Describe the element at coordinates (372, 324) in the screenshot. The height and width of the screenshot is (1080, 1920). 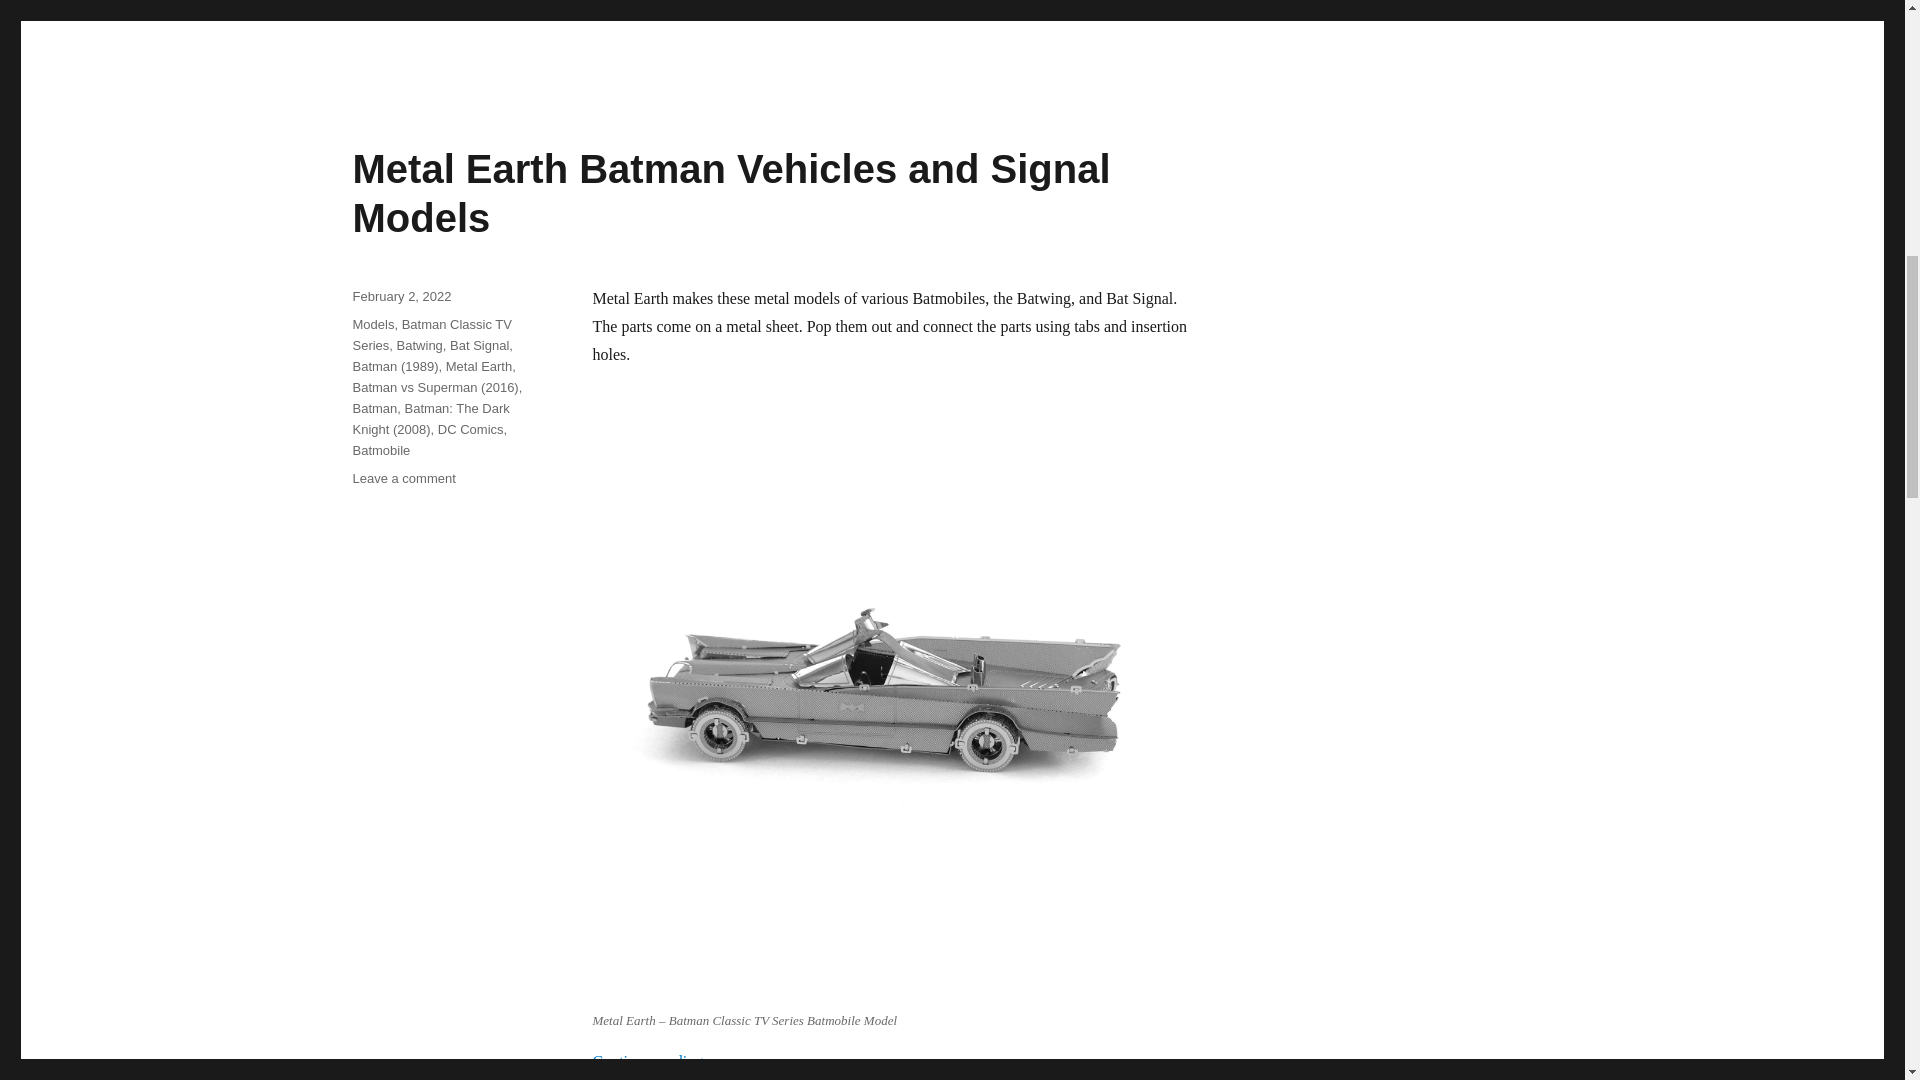
I see `Models` at that location.